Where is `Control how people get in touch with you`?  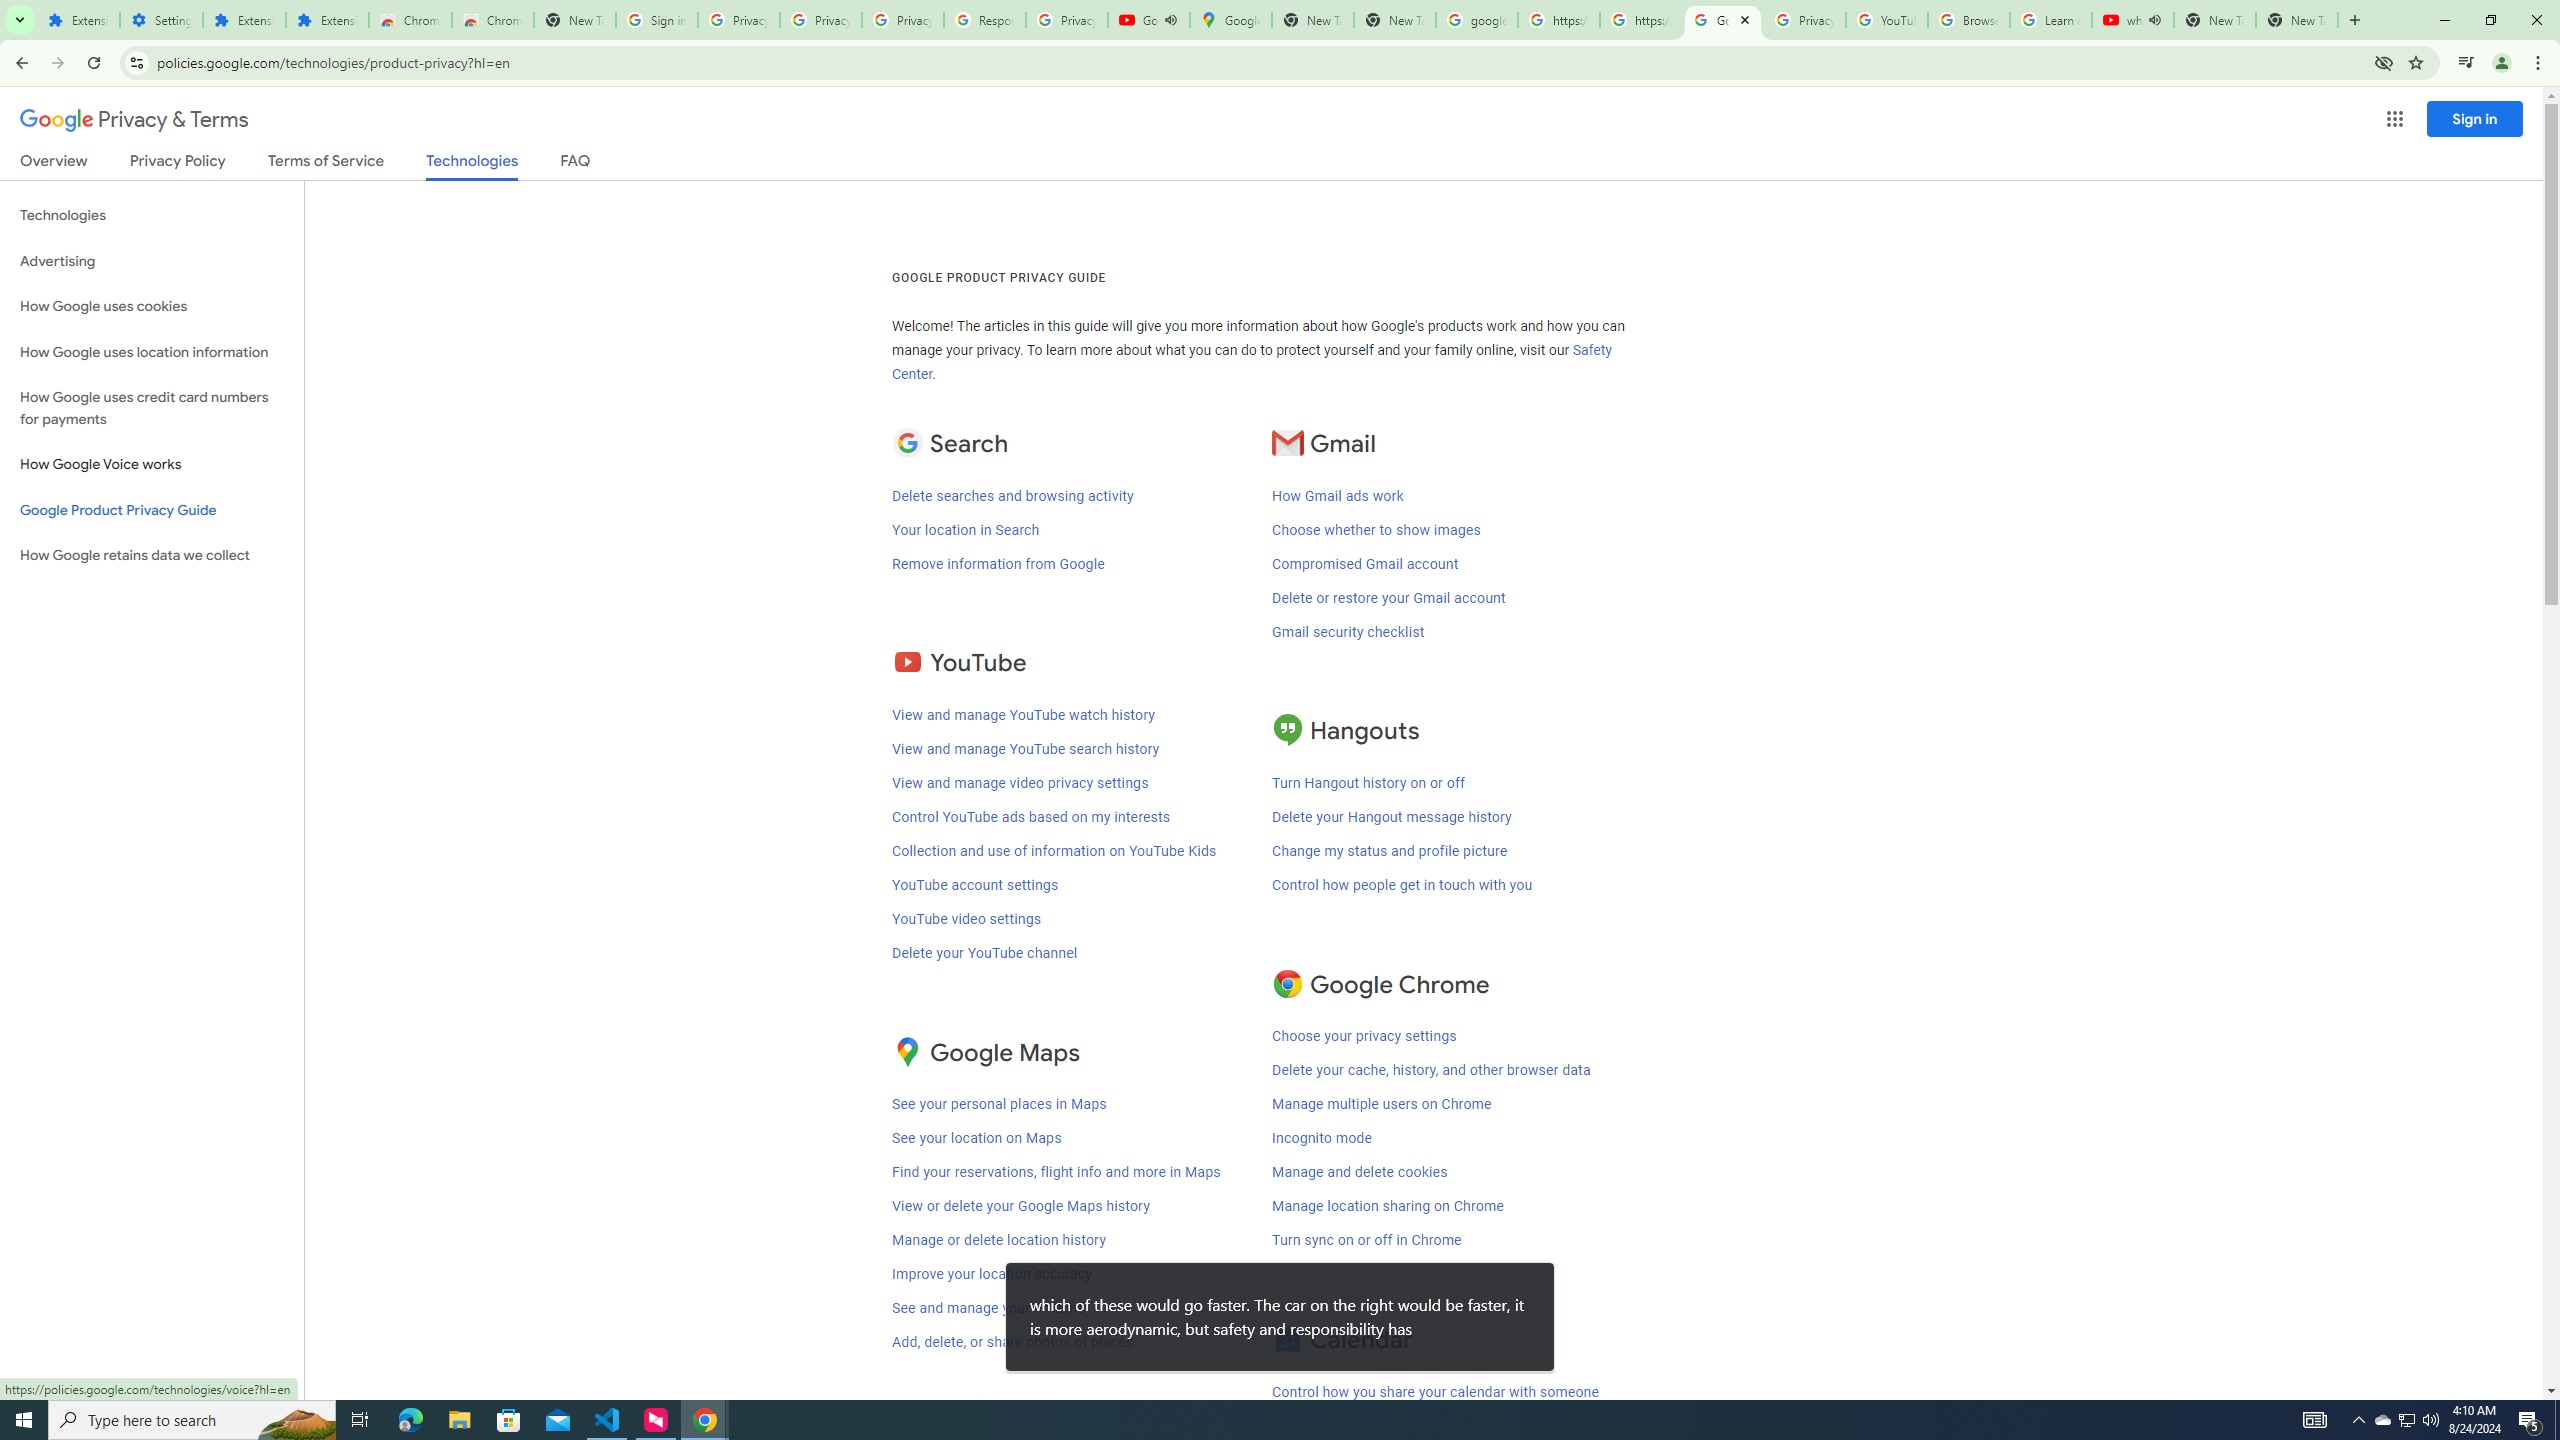
Control how people get in touch with you is located at coordinates (1402, 884).